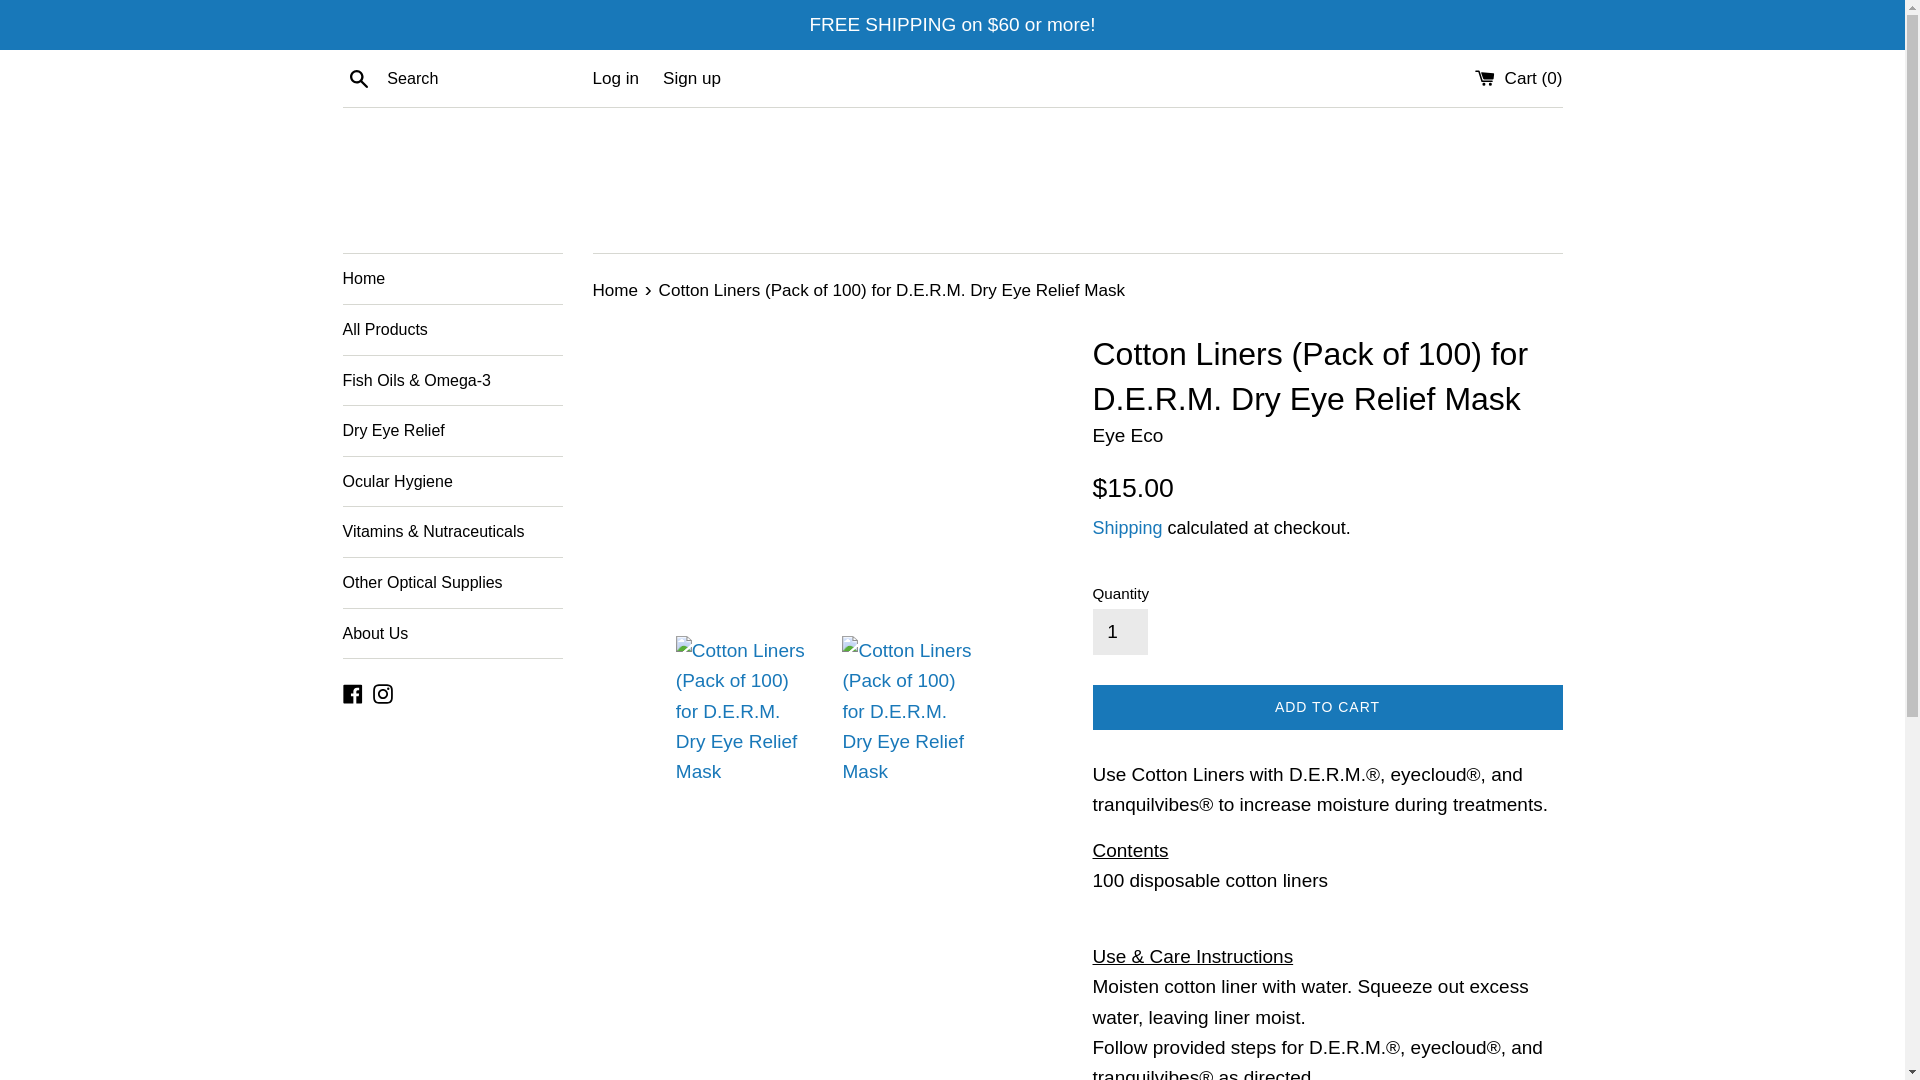 This screenshot has height=1080, width=1920. What do you see at coordinates (352, 692) in the screenshot?
I see `InSight Eye Care Online Store on Facebook` at bounding box center [352, 692].